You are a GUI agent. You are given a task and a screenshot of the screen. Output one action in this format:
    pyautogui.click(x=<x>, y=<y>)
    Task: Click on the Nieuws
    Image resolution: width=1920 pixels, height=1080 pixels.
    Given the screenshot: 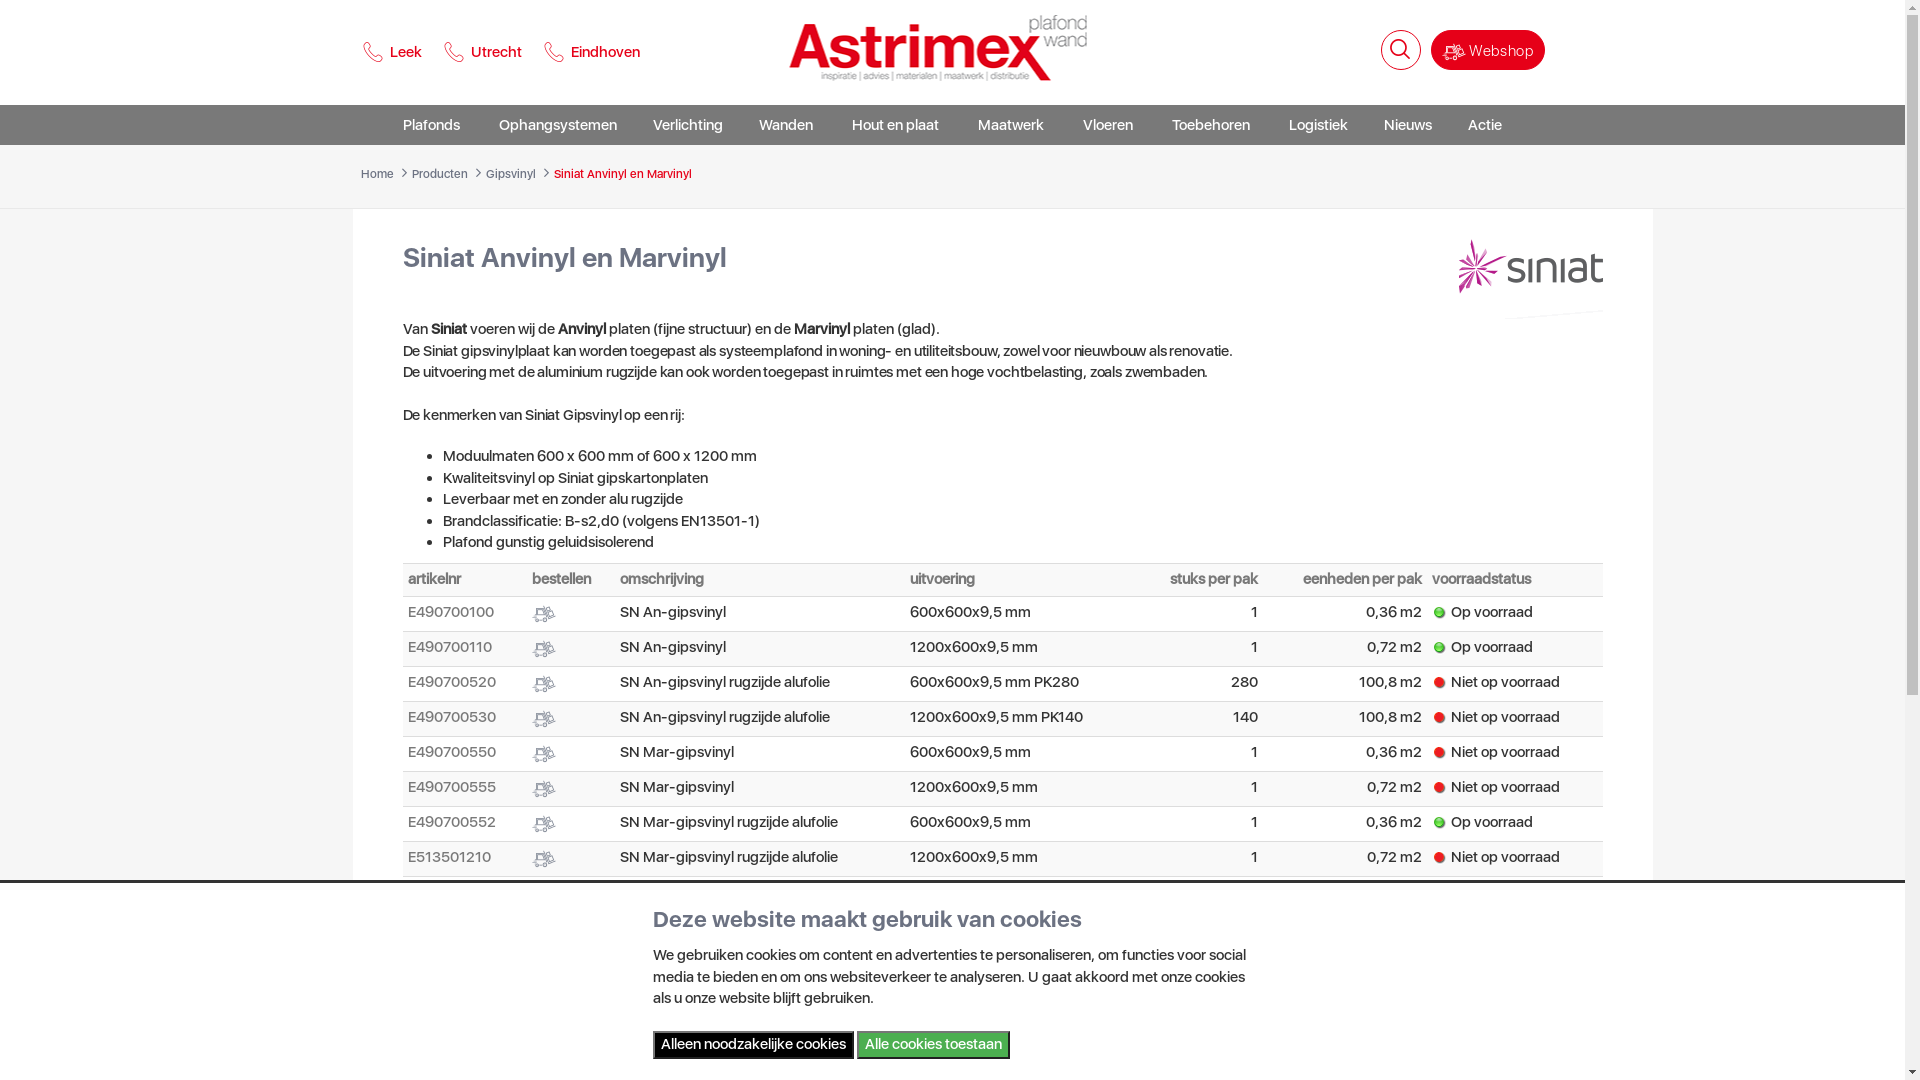 What is the action you would take?
    pyautogui.click(x=1408, y=125)
    